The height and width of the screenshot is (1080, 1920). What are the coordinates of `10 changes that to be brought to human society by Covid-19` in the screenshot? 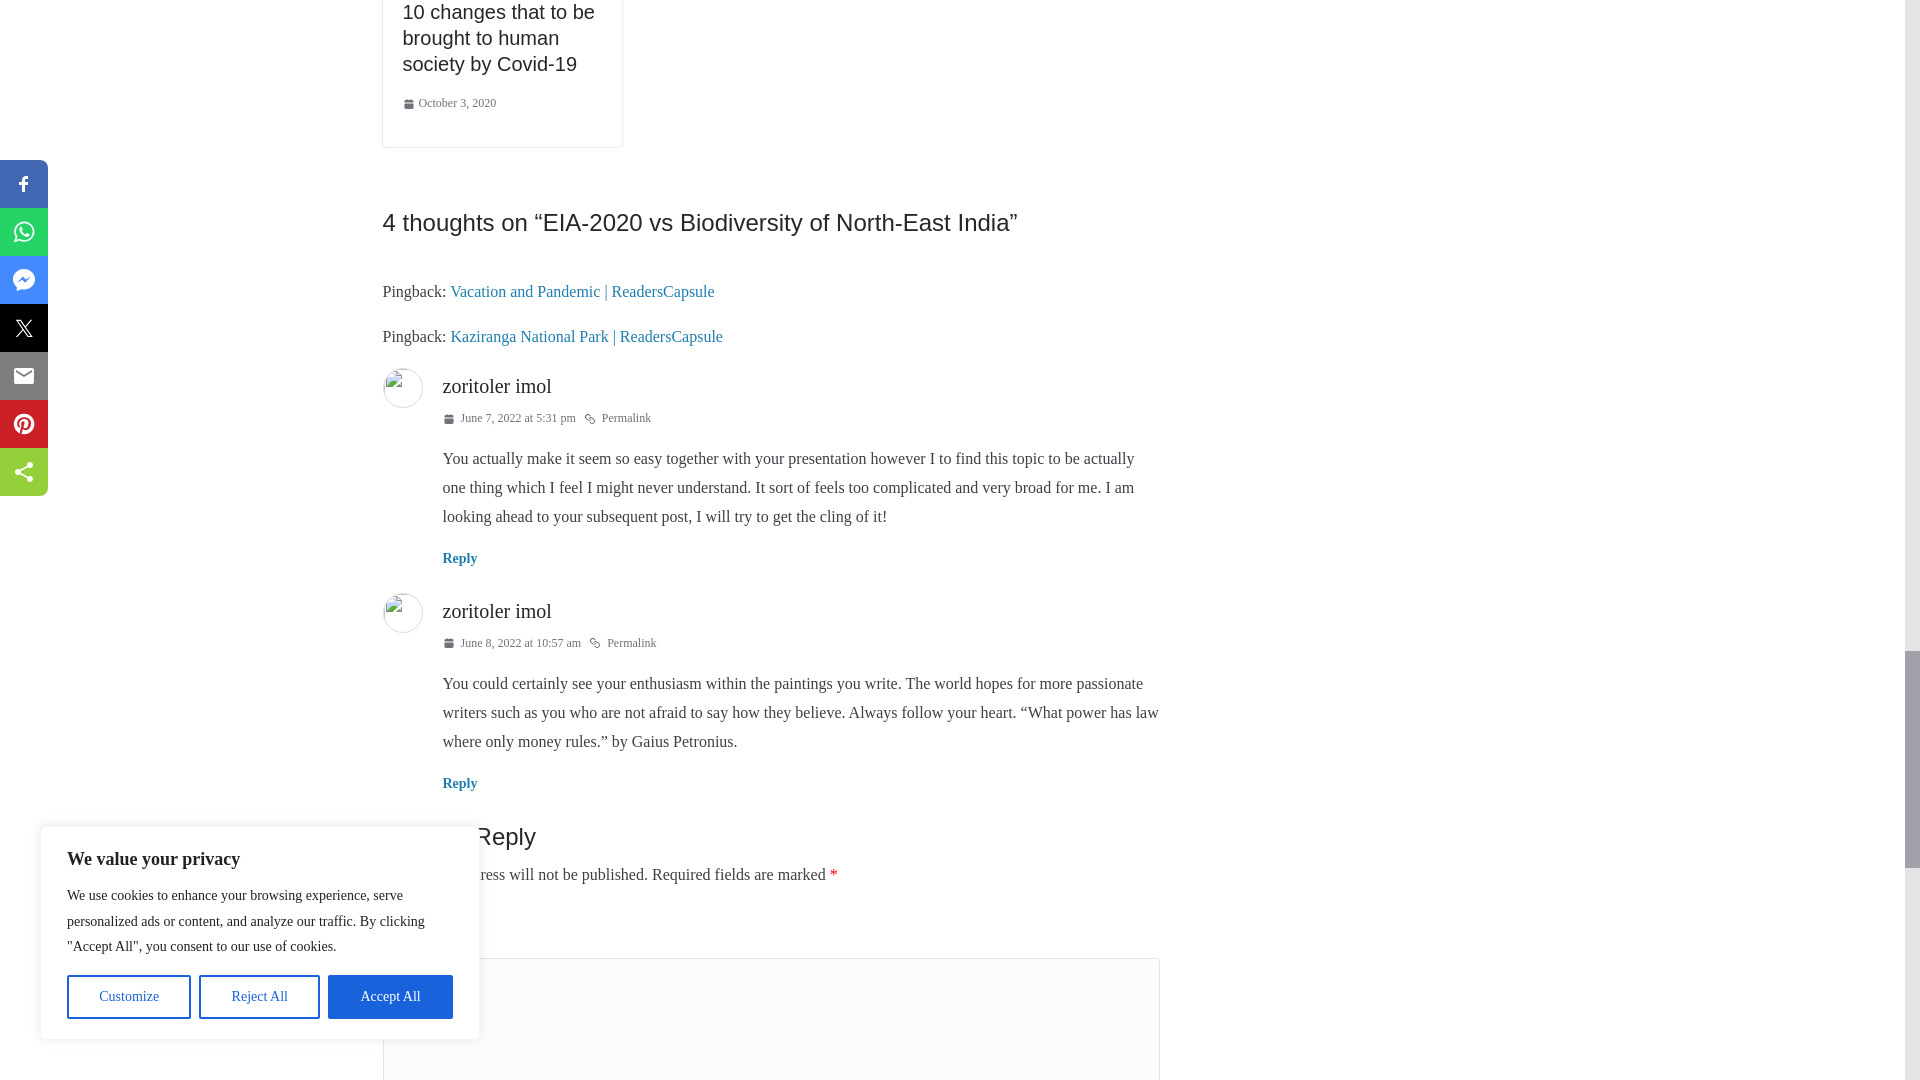 It's located at (497, 38).